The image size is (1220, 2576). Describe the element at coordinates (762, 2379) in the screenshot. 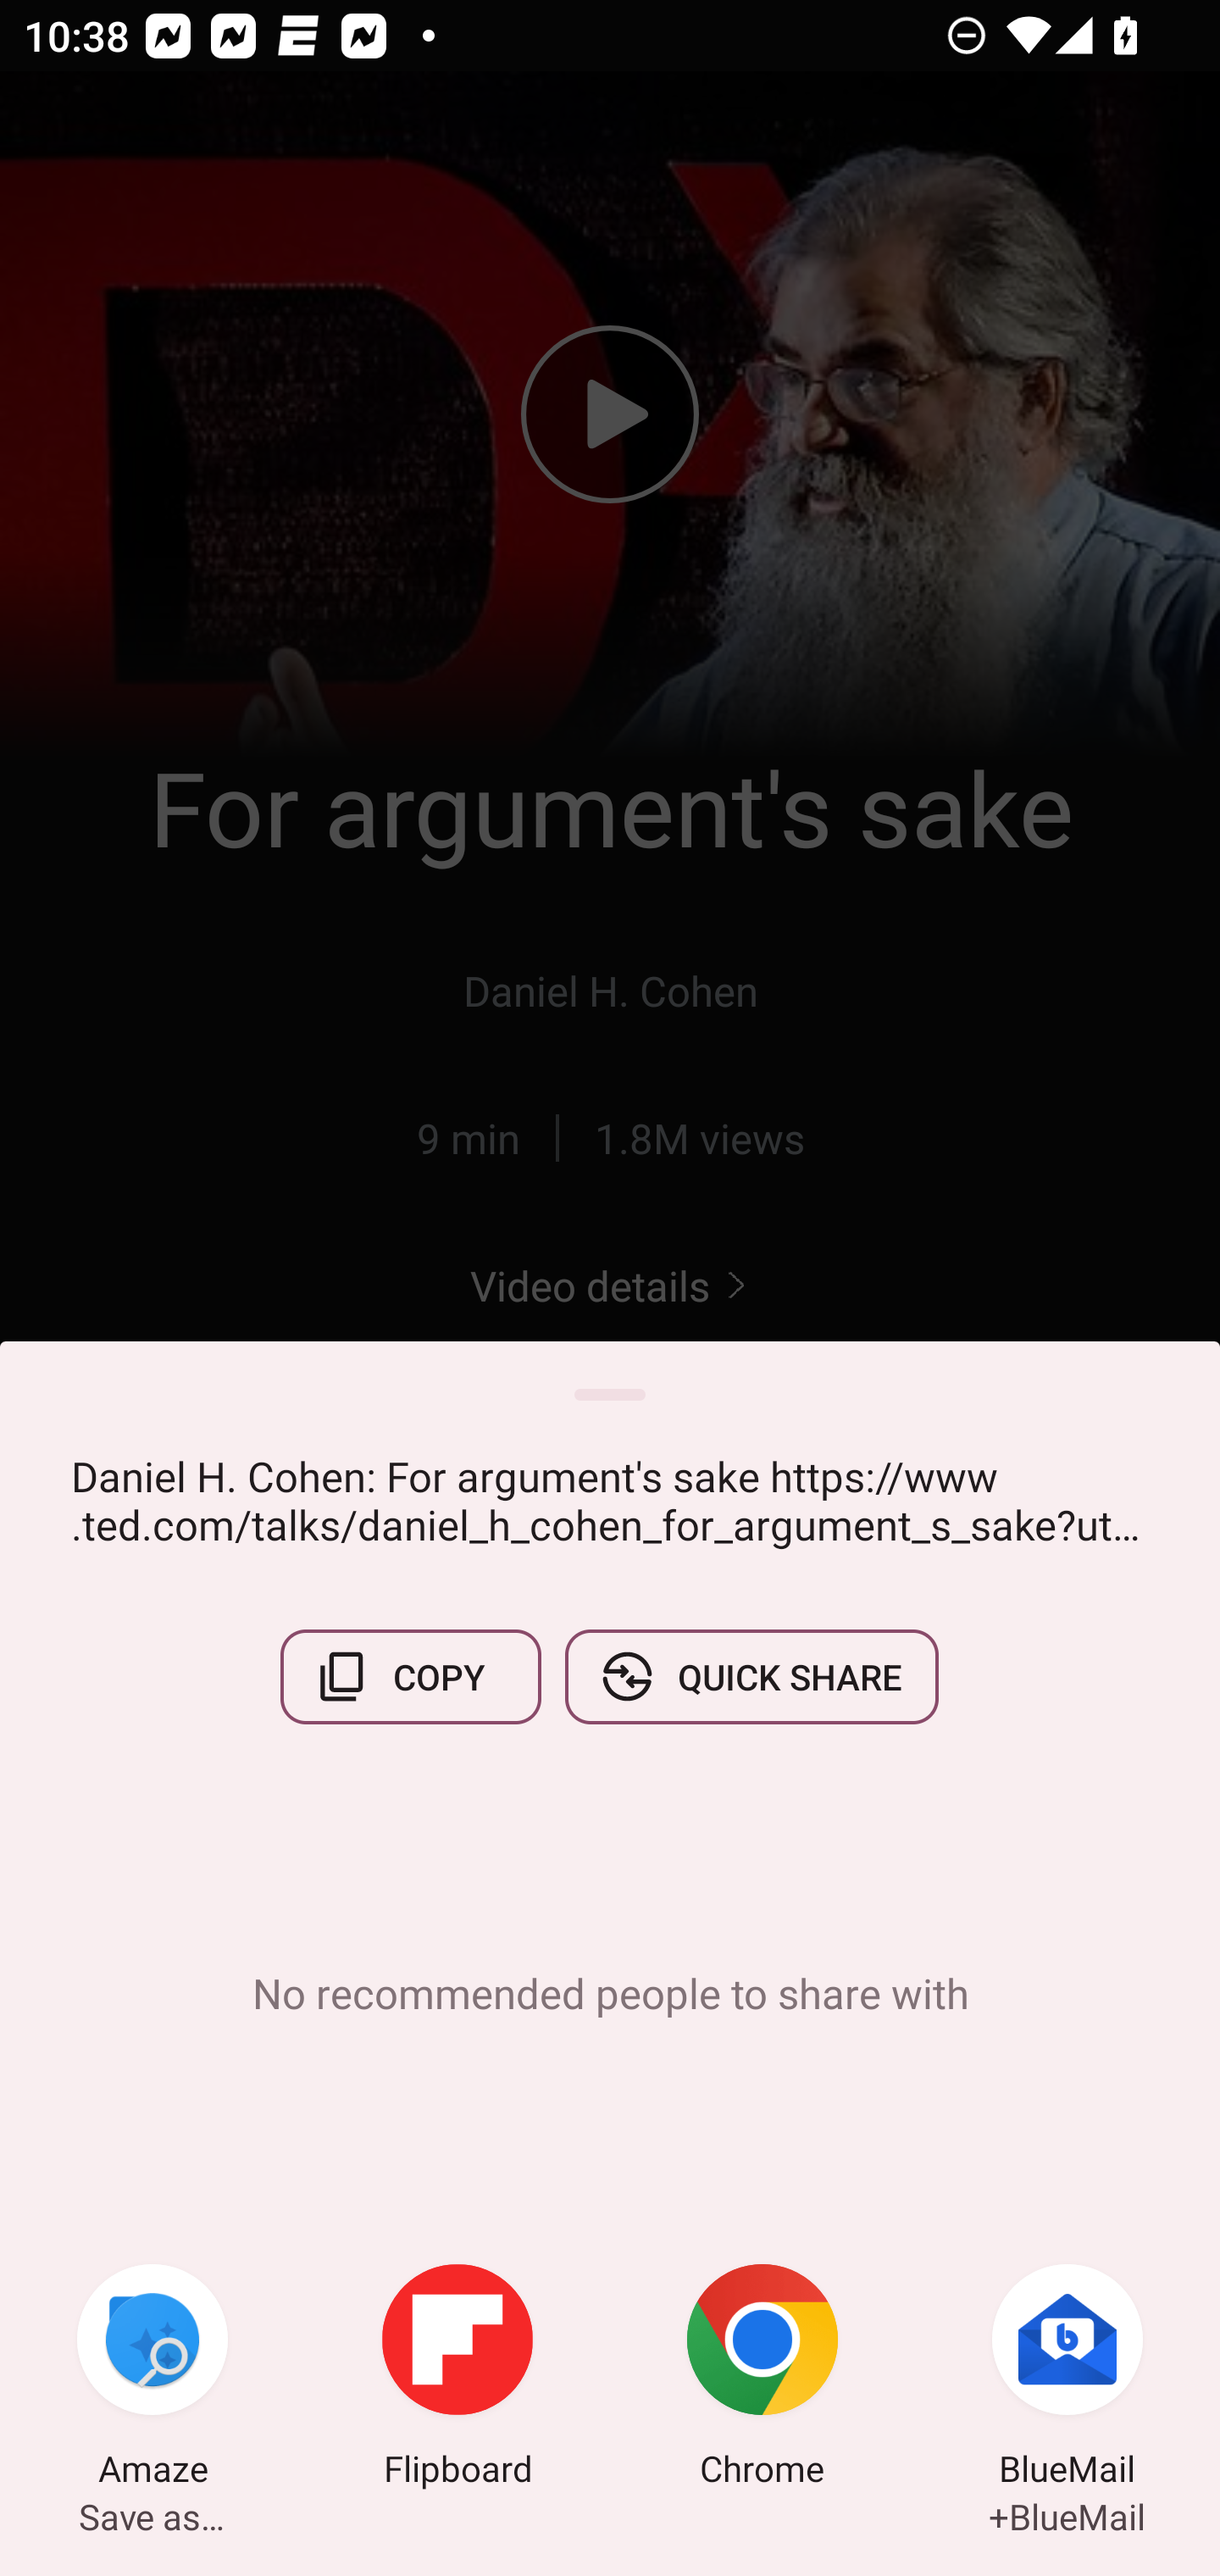

I see `Chrome` at that location.